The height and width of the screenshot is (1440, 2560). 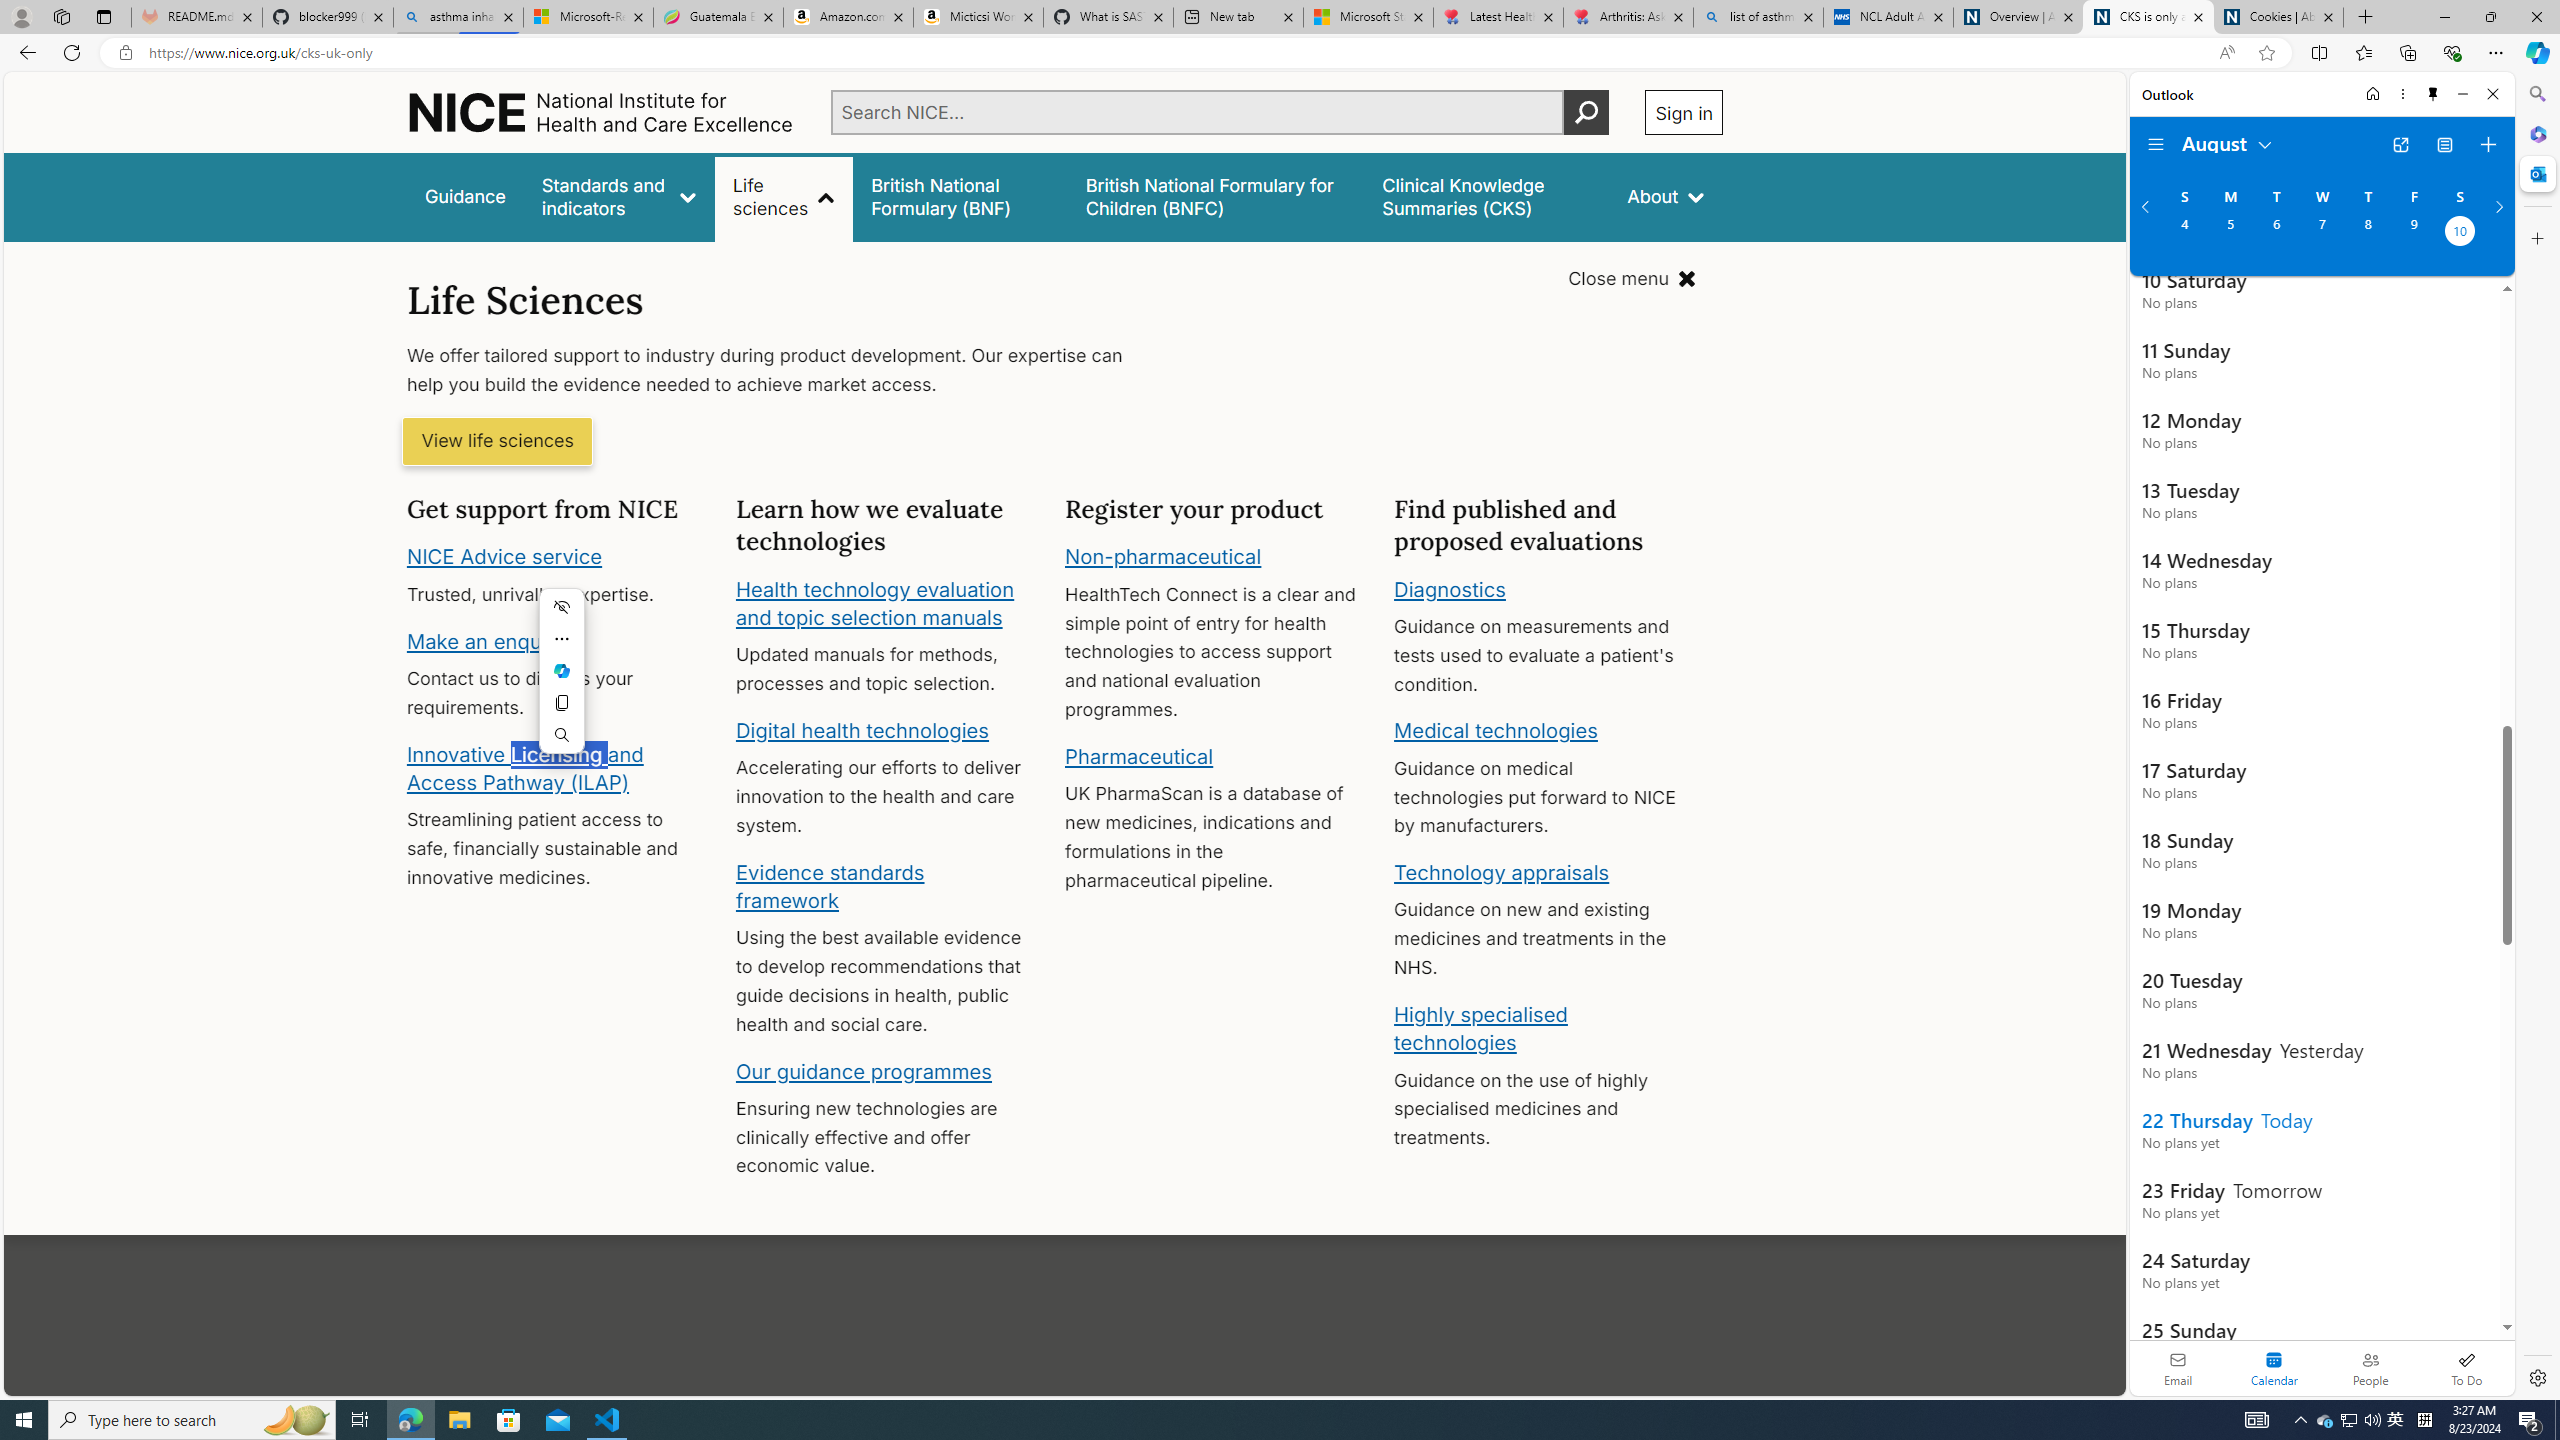 What do you see at coordinates (497, 442) in the screenshot?
I see `View life sciences` at bounding box center [497, 442].